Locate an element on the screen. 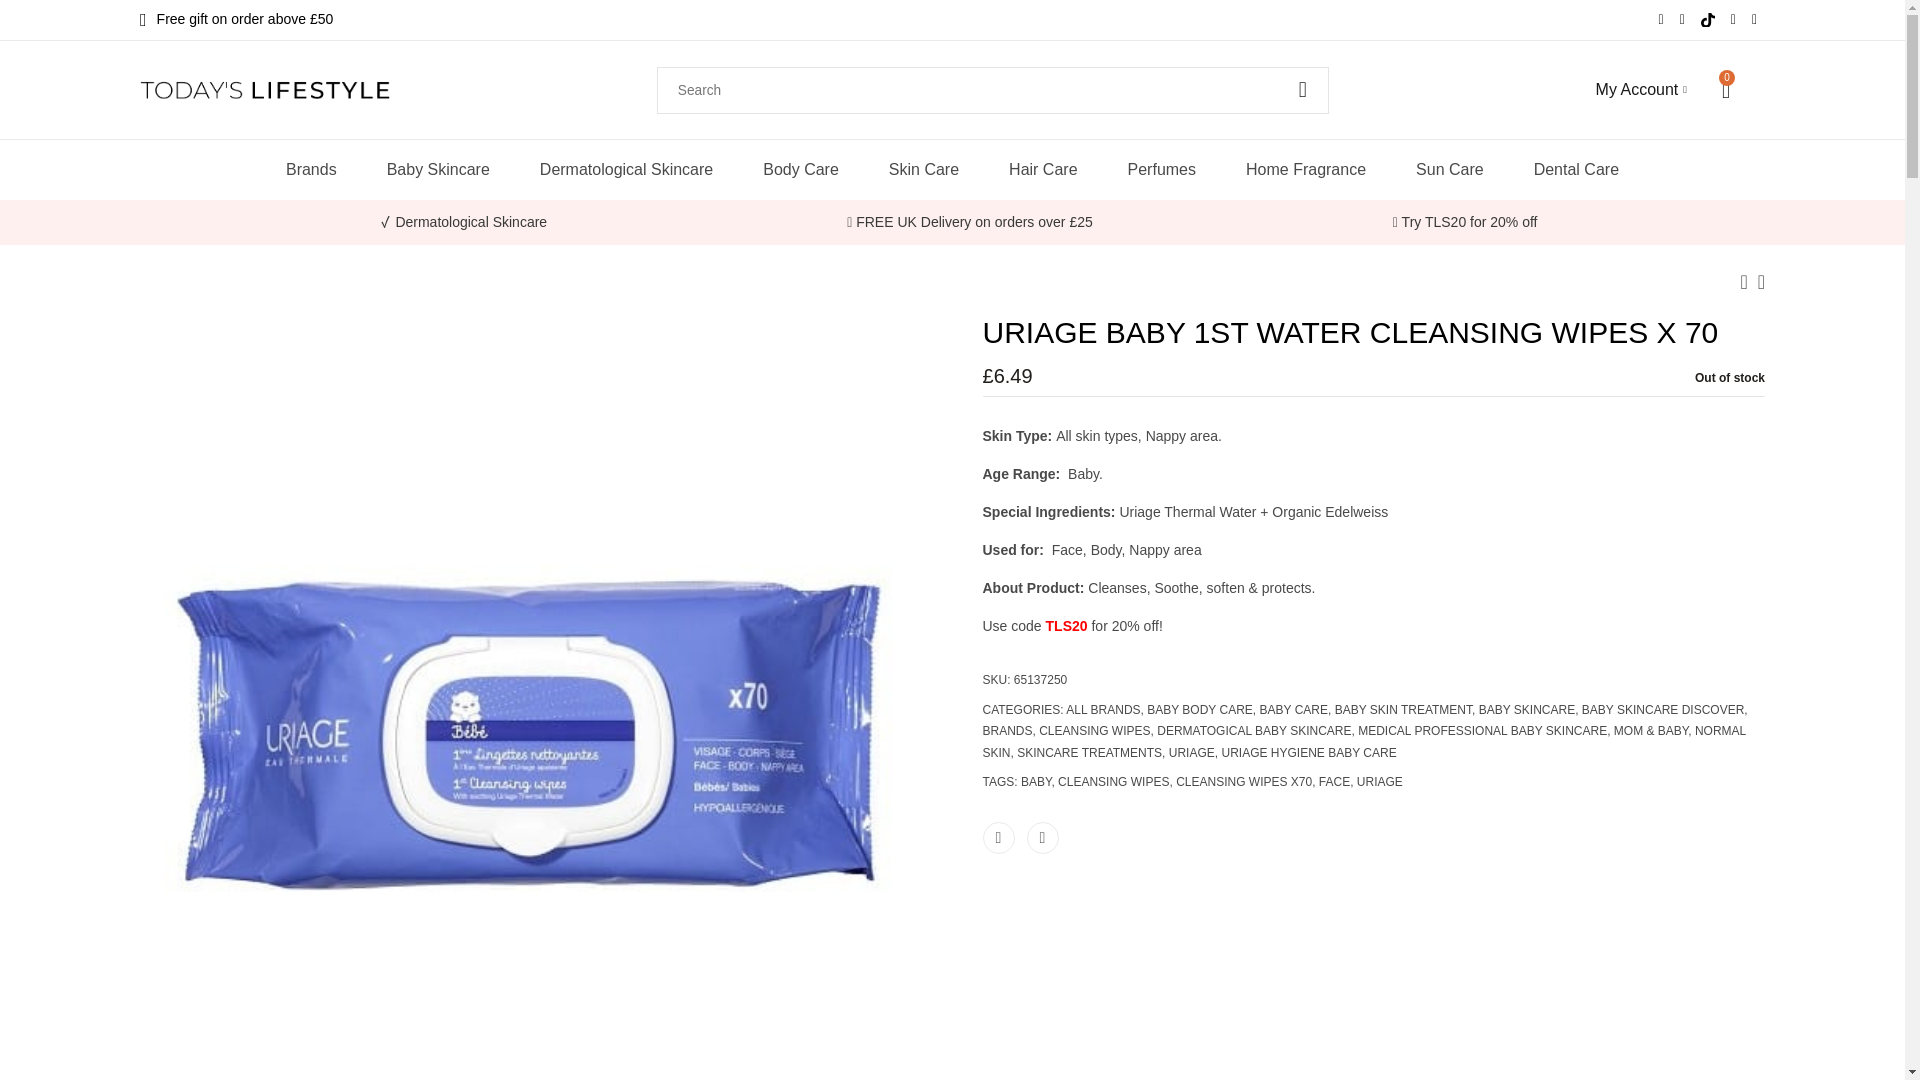 The width and height of the screenshot is (1920, 1080). Share this post on Pinterest is located at coordinates (1041, 838).